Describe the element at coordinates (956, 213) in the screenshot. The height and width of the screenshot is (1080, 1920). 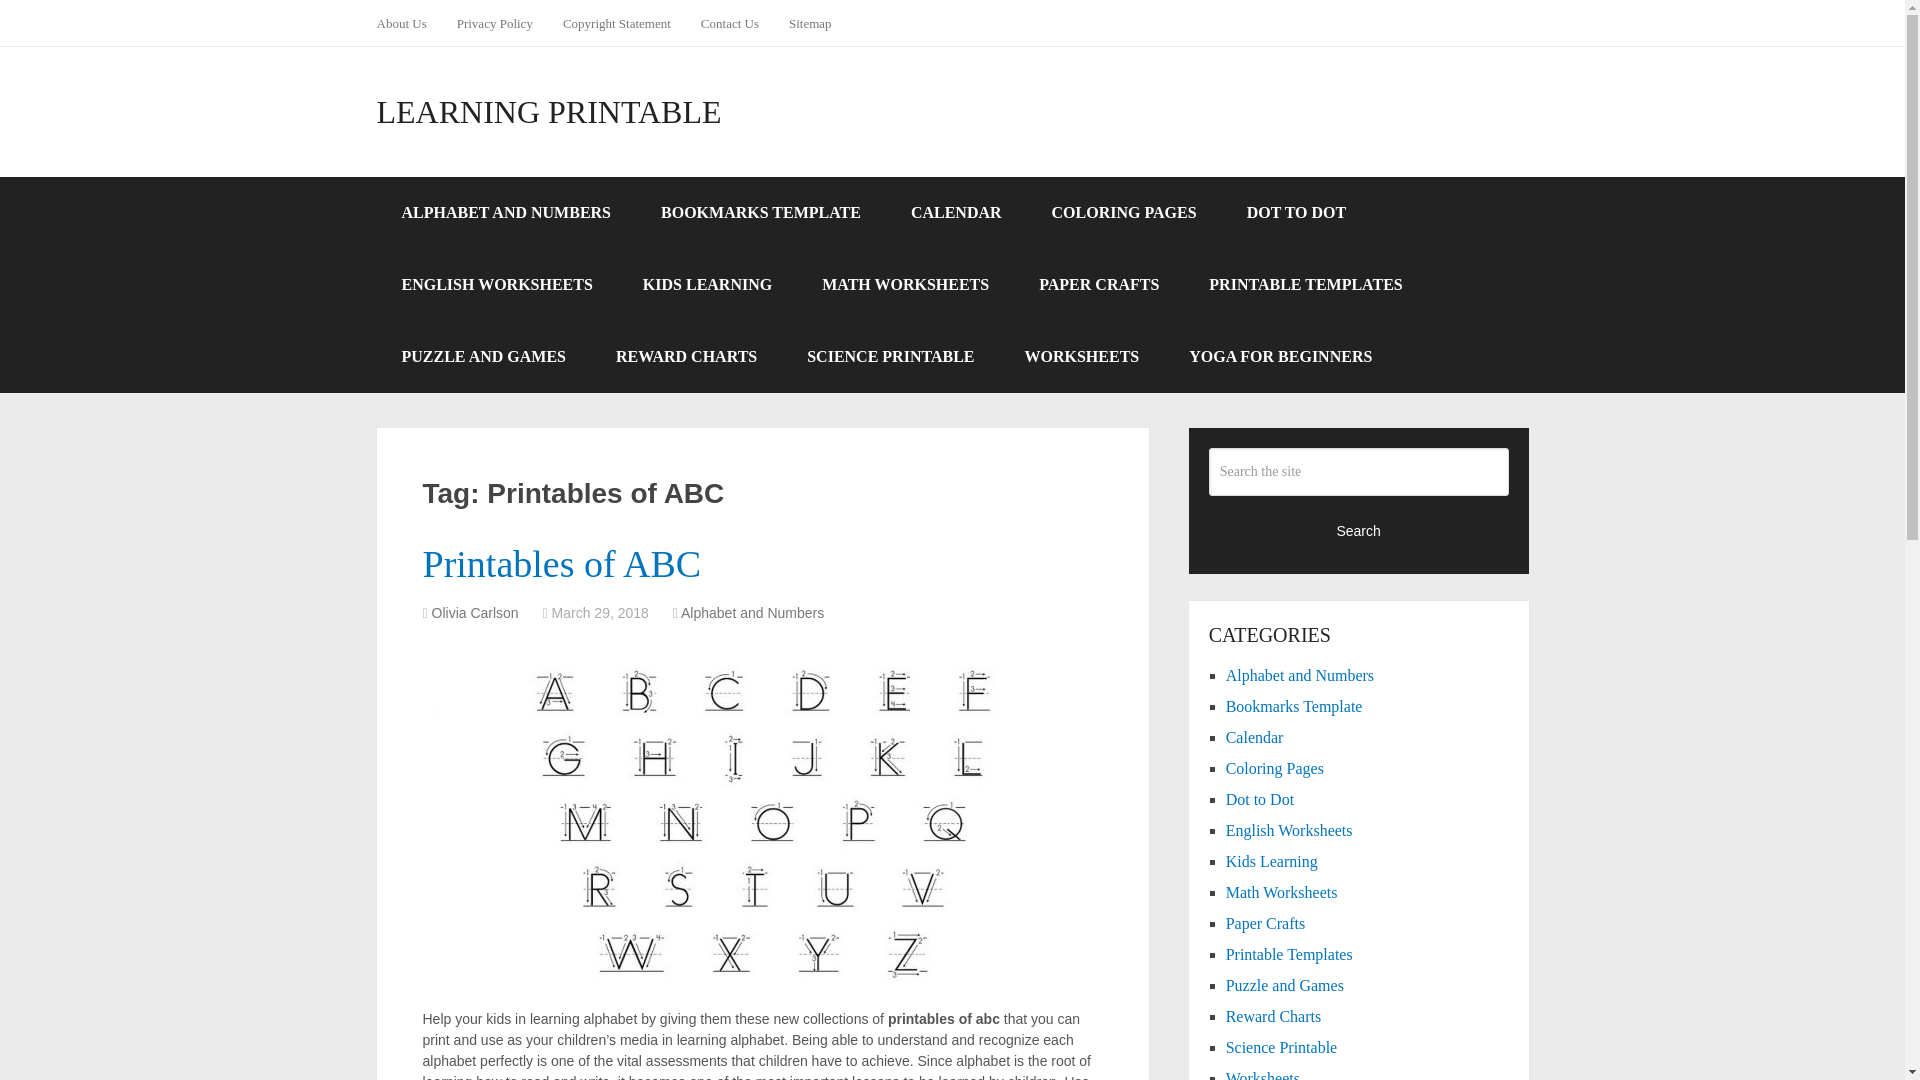
I see `CALENDAR` at that location.